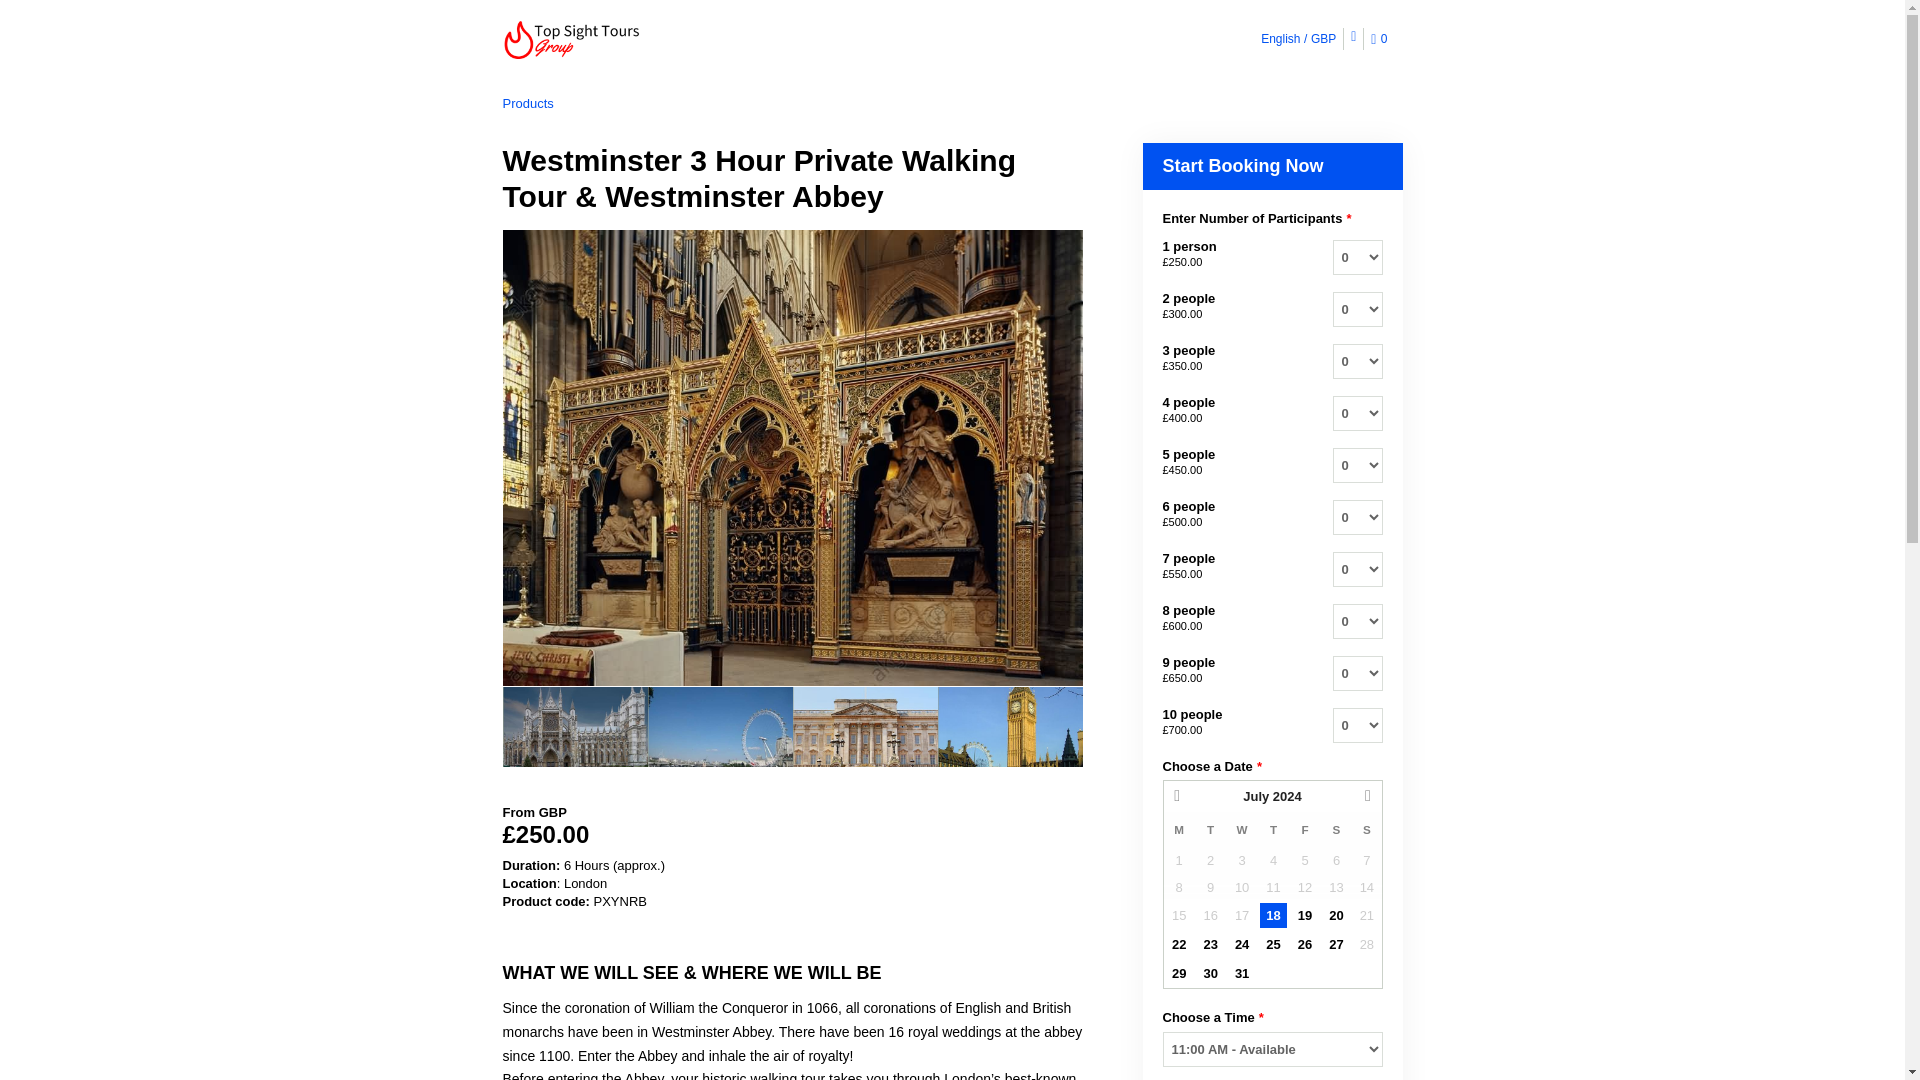  Describe the element at coordinates (1336, 860) in the screenshot. I see `Not available` at that location.